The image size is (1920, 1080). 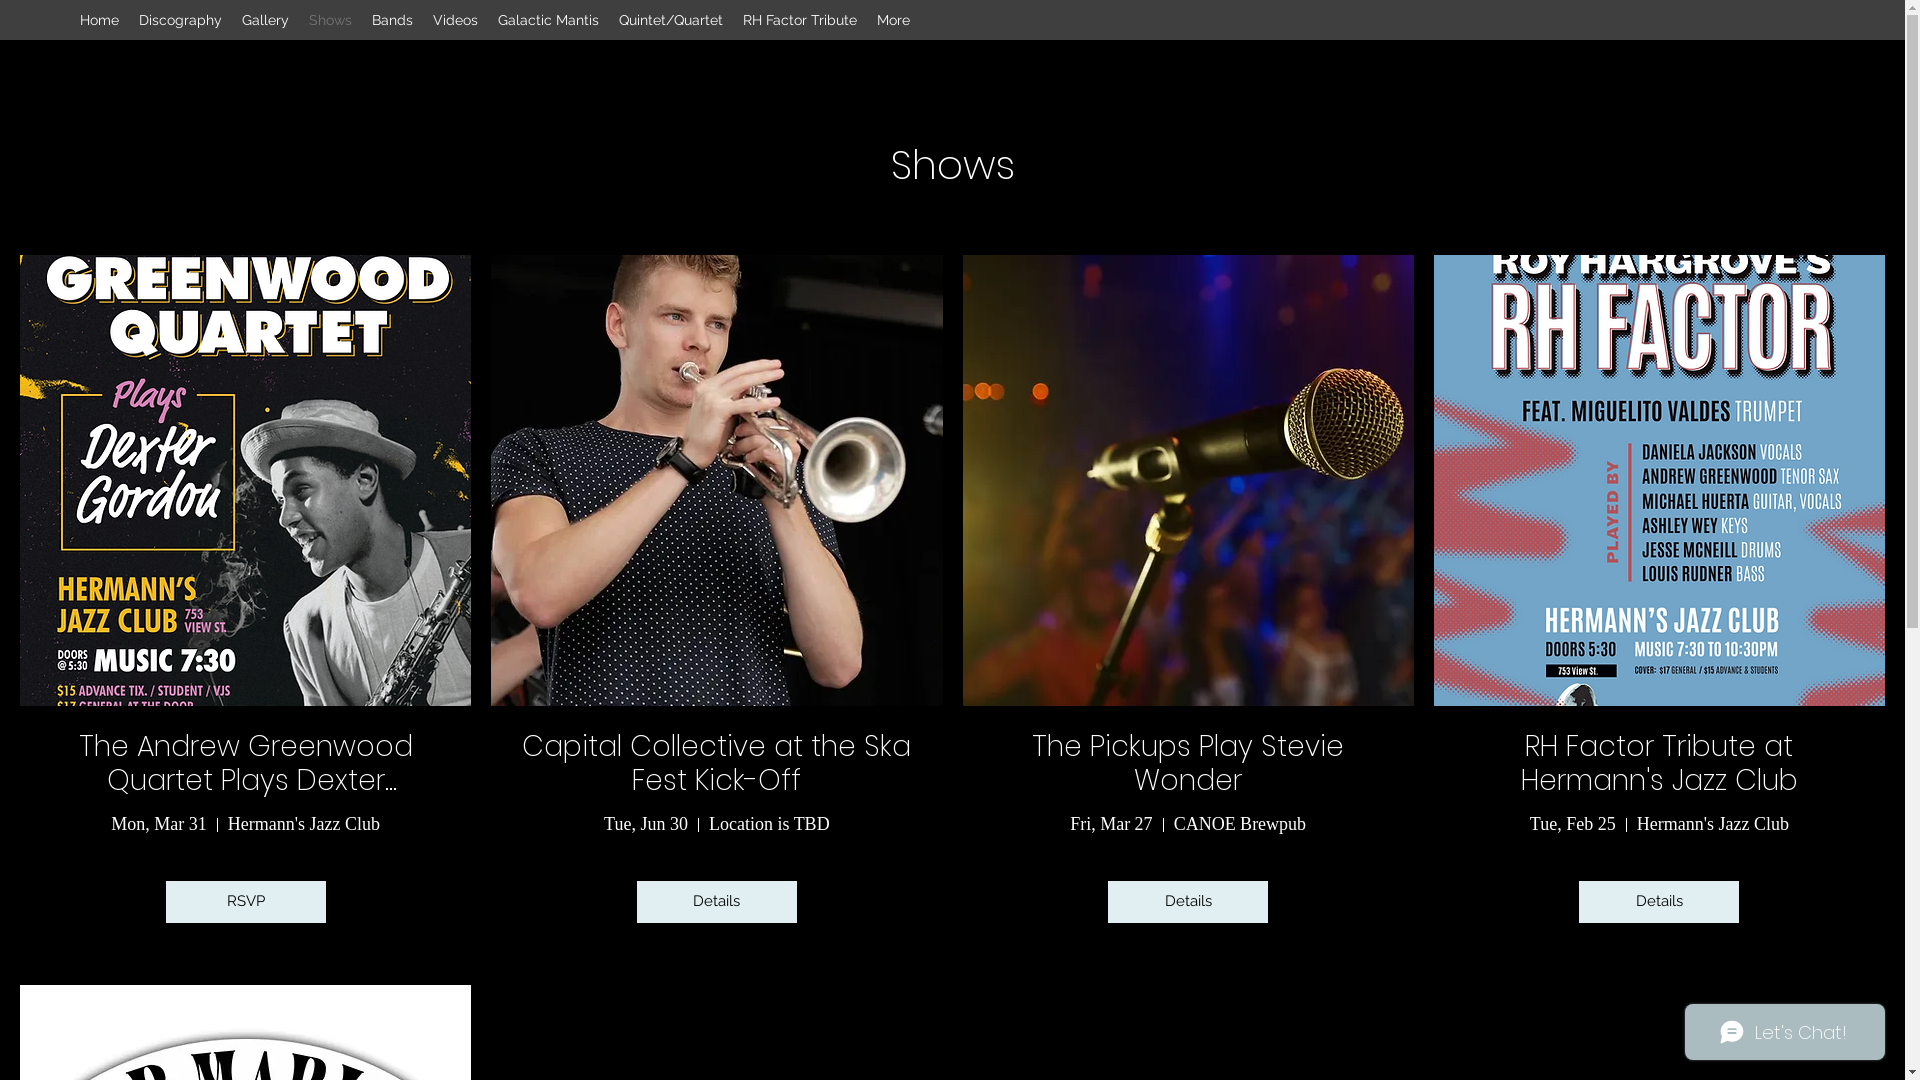 What do you see at coordinates (392, 20) in the screenshot?
I see `Bands` at bounding box center [392, 20].